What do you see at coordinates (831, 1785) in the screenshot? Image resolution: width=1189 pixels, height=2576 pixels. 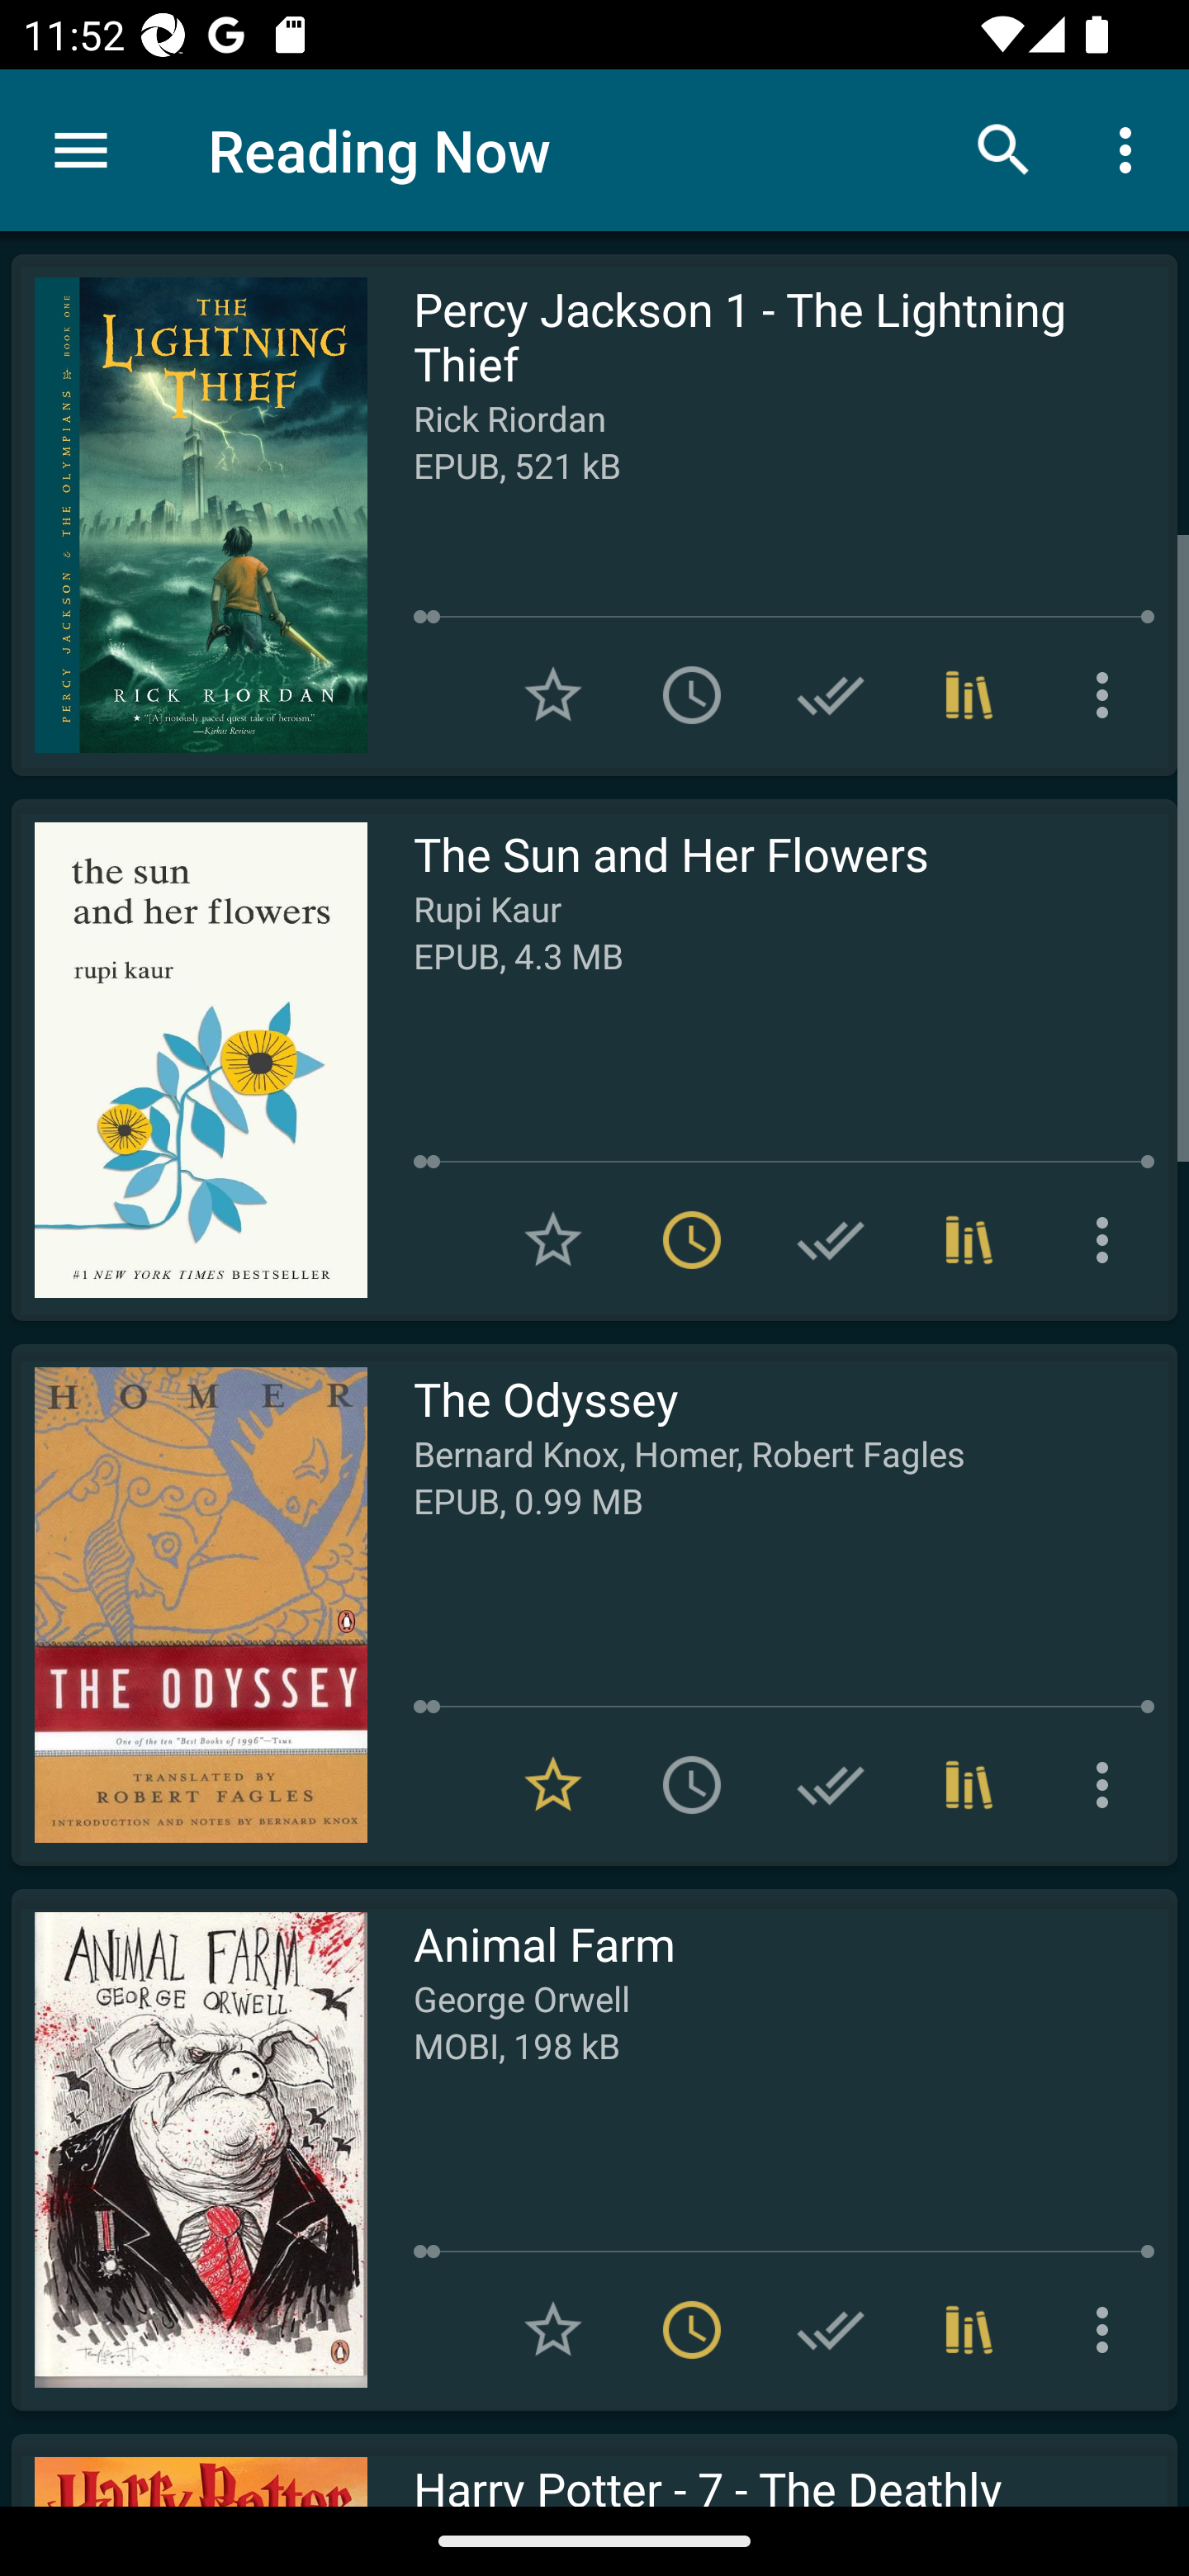 I see `Add to Have read` at bounding box center [831, 1785].